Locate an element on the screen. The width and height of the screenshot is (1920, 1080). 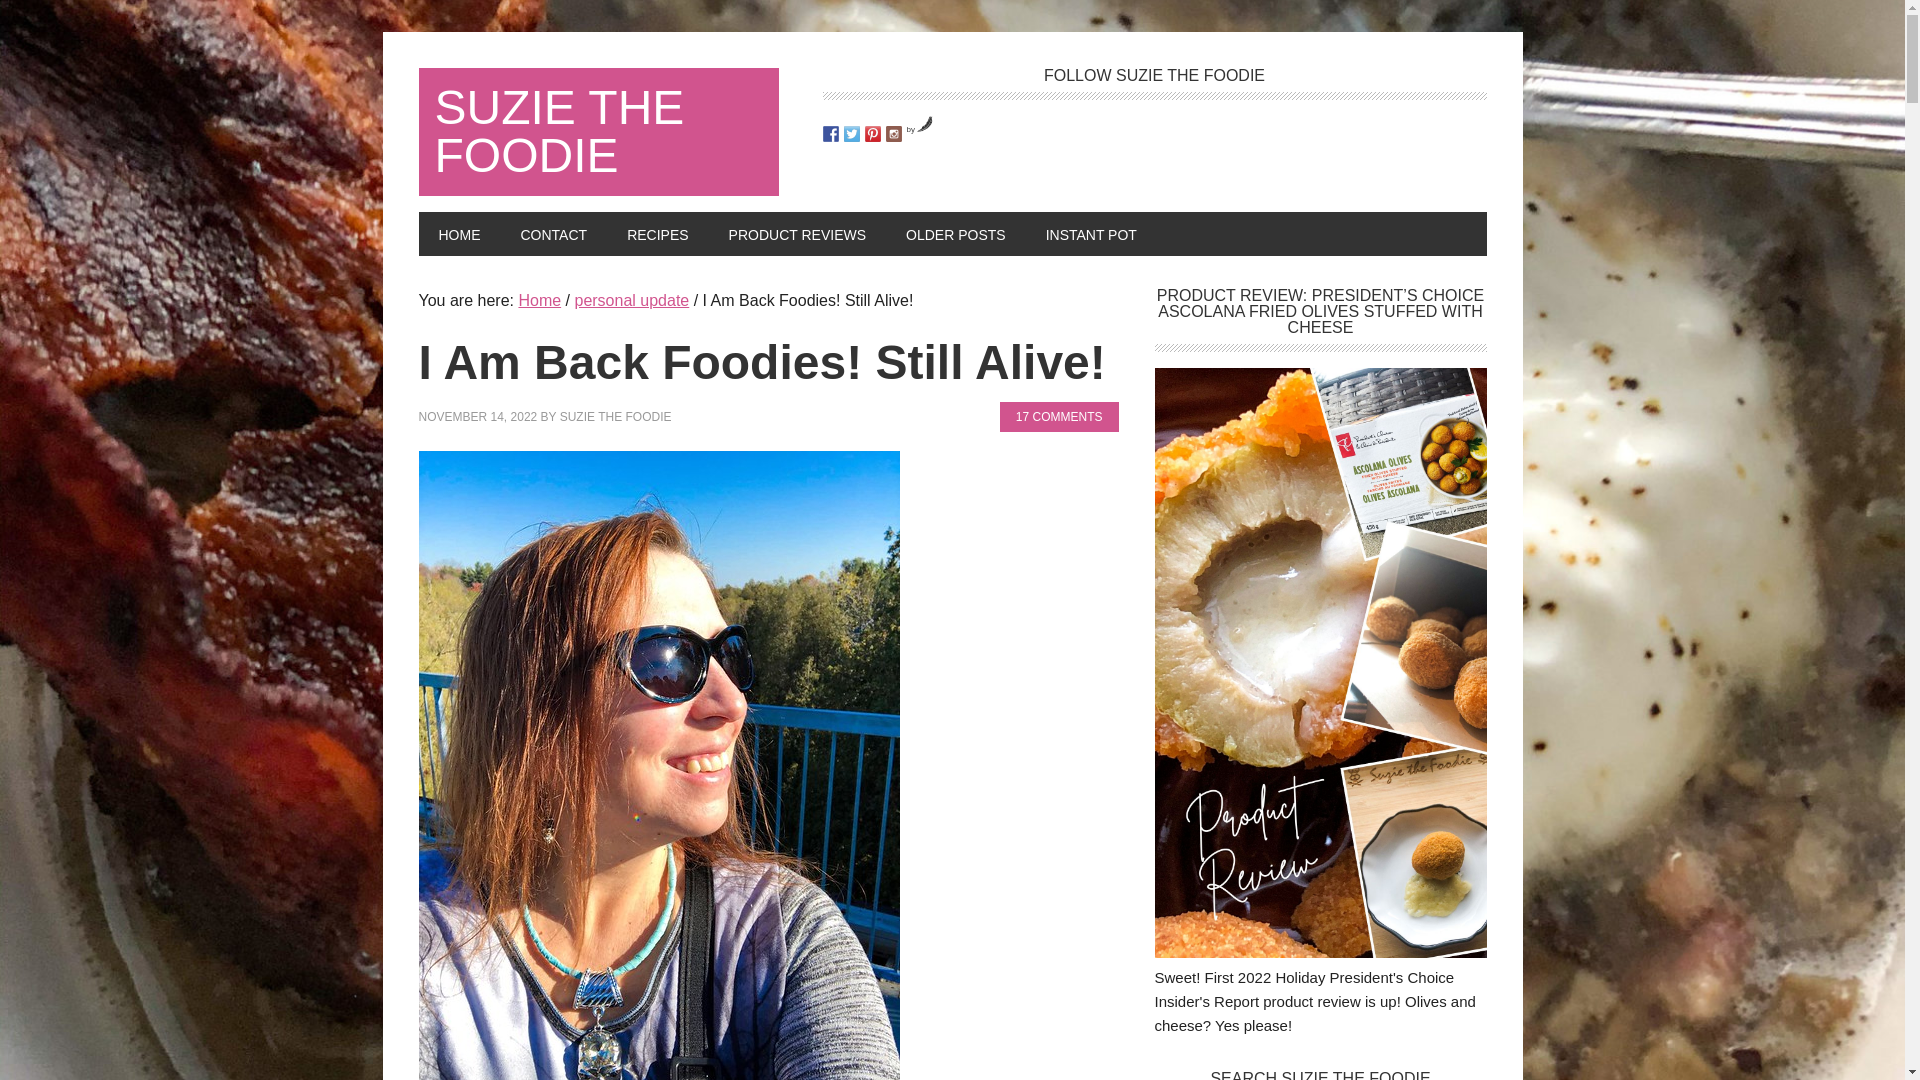
by is located at coordinates (920, 129).